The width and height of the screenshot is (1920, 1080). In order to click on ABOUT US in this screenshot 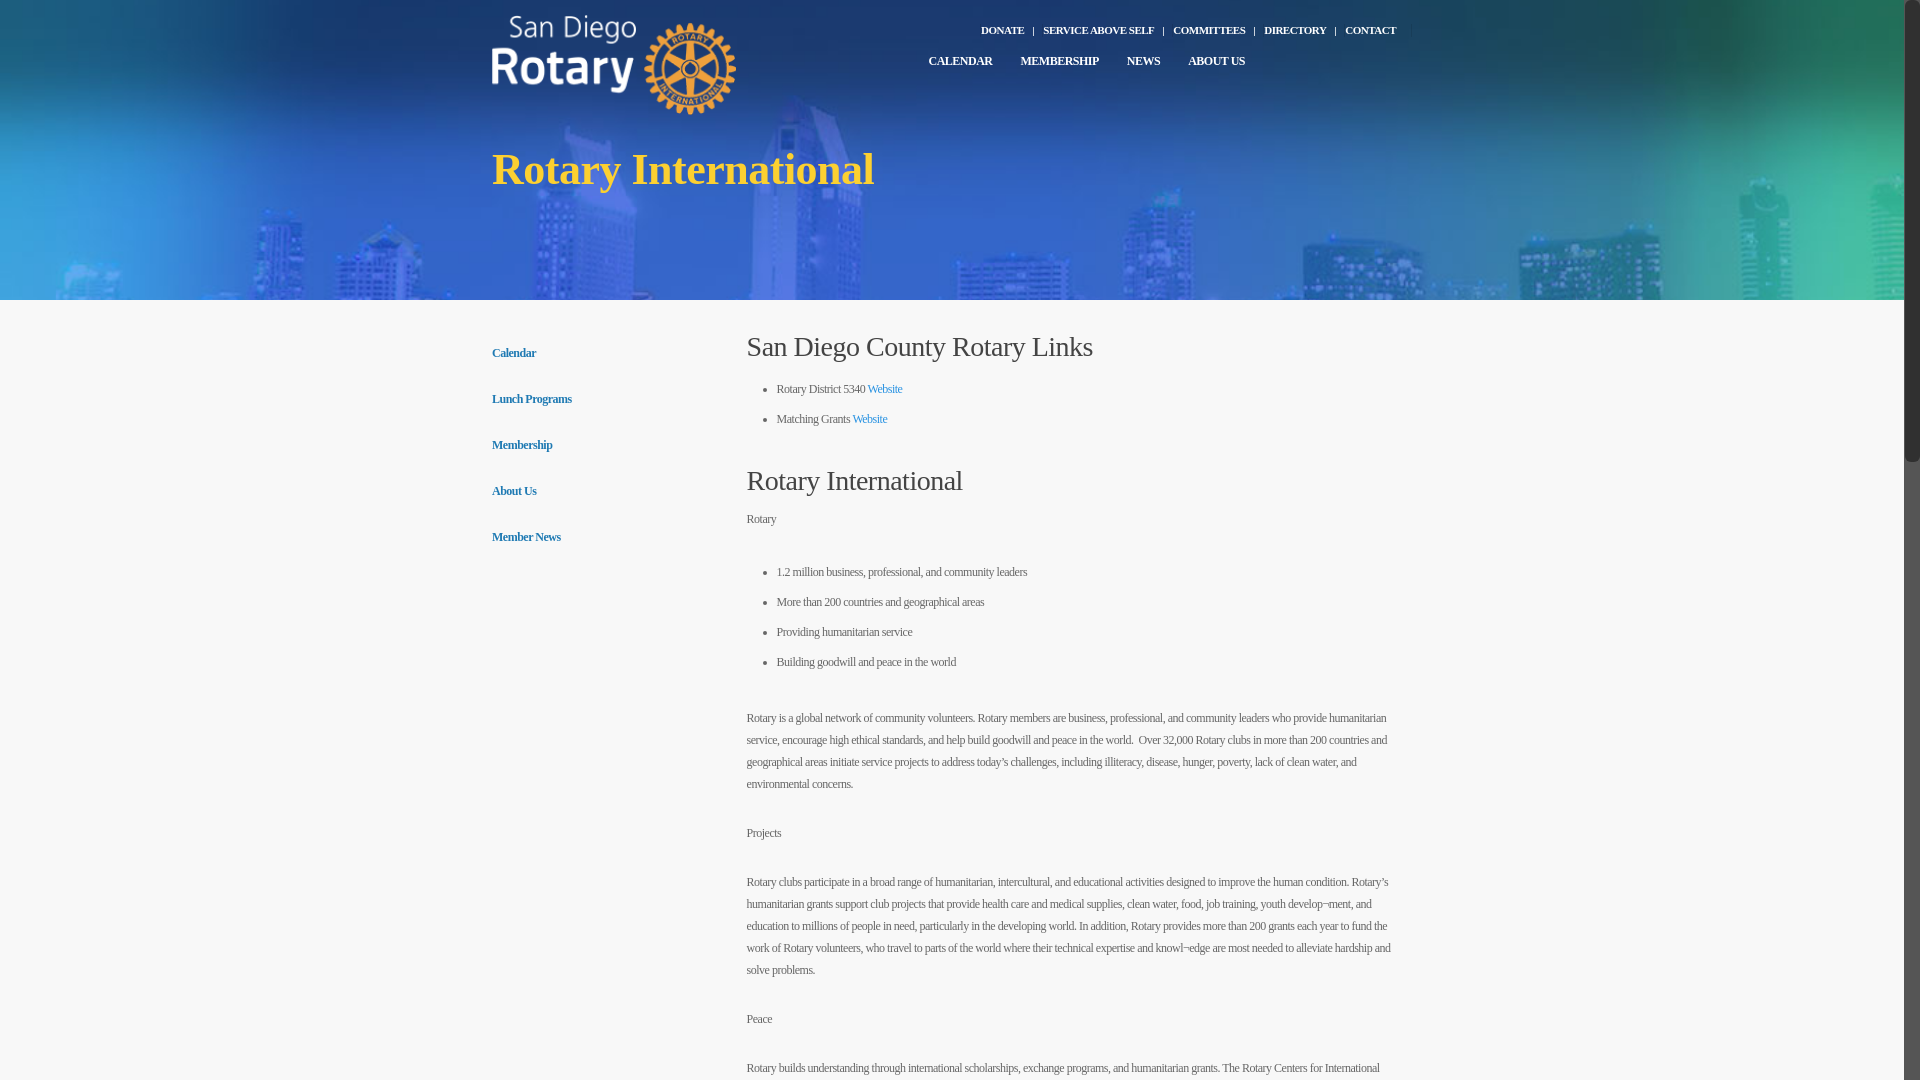, I will do `click(1220, 68)`.